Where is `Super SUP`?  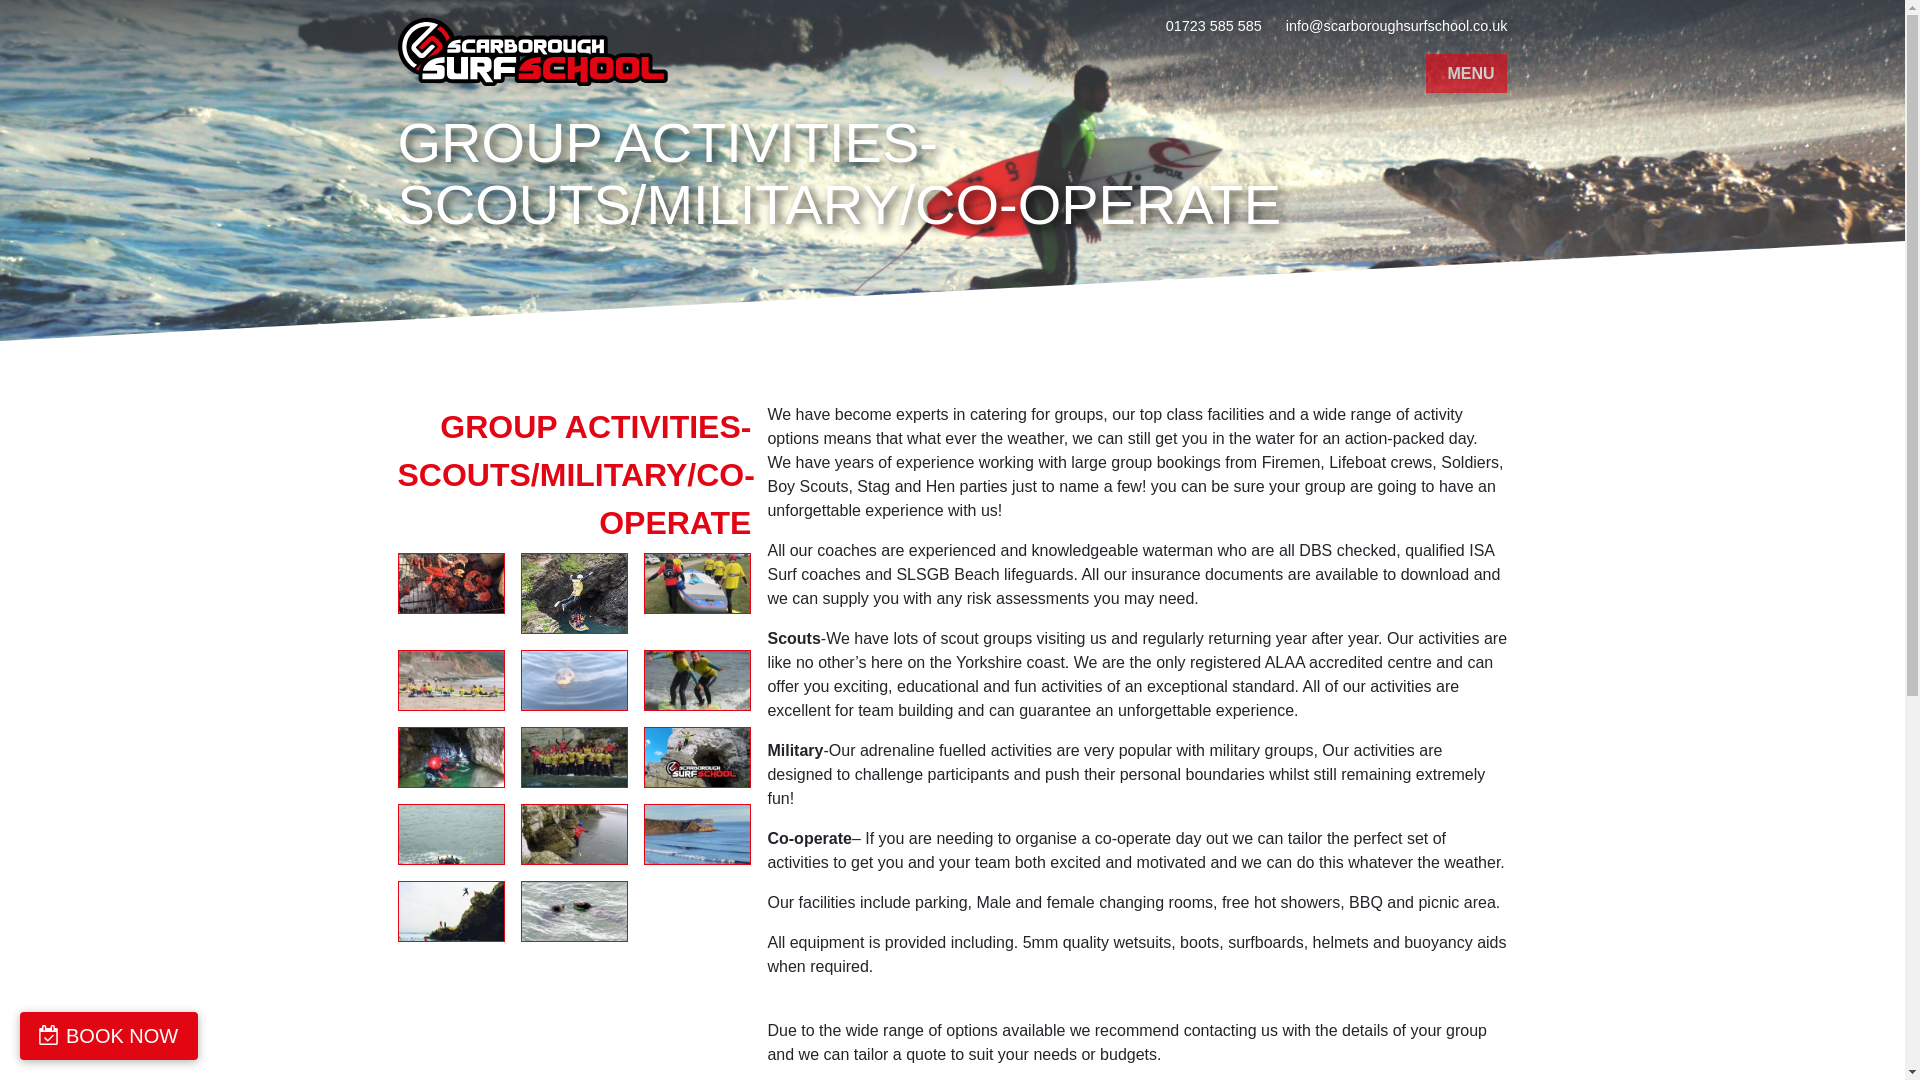 Super SUP is located at coordinates (696, 583).